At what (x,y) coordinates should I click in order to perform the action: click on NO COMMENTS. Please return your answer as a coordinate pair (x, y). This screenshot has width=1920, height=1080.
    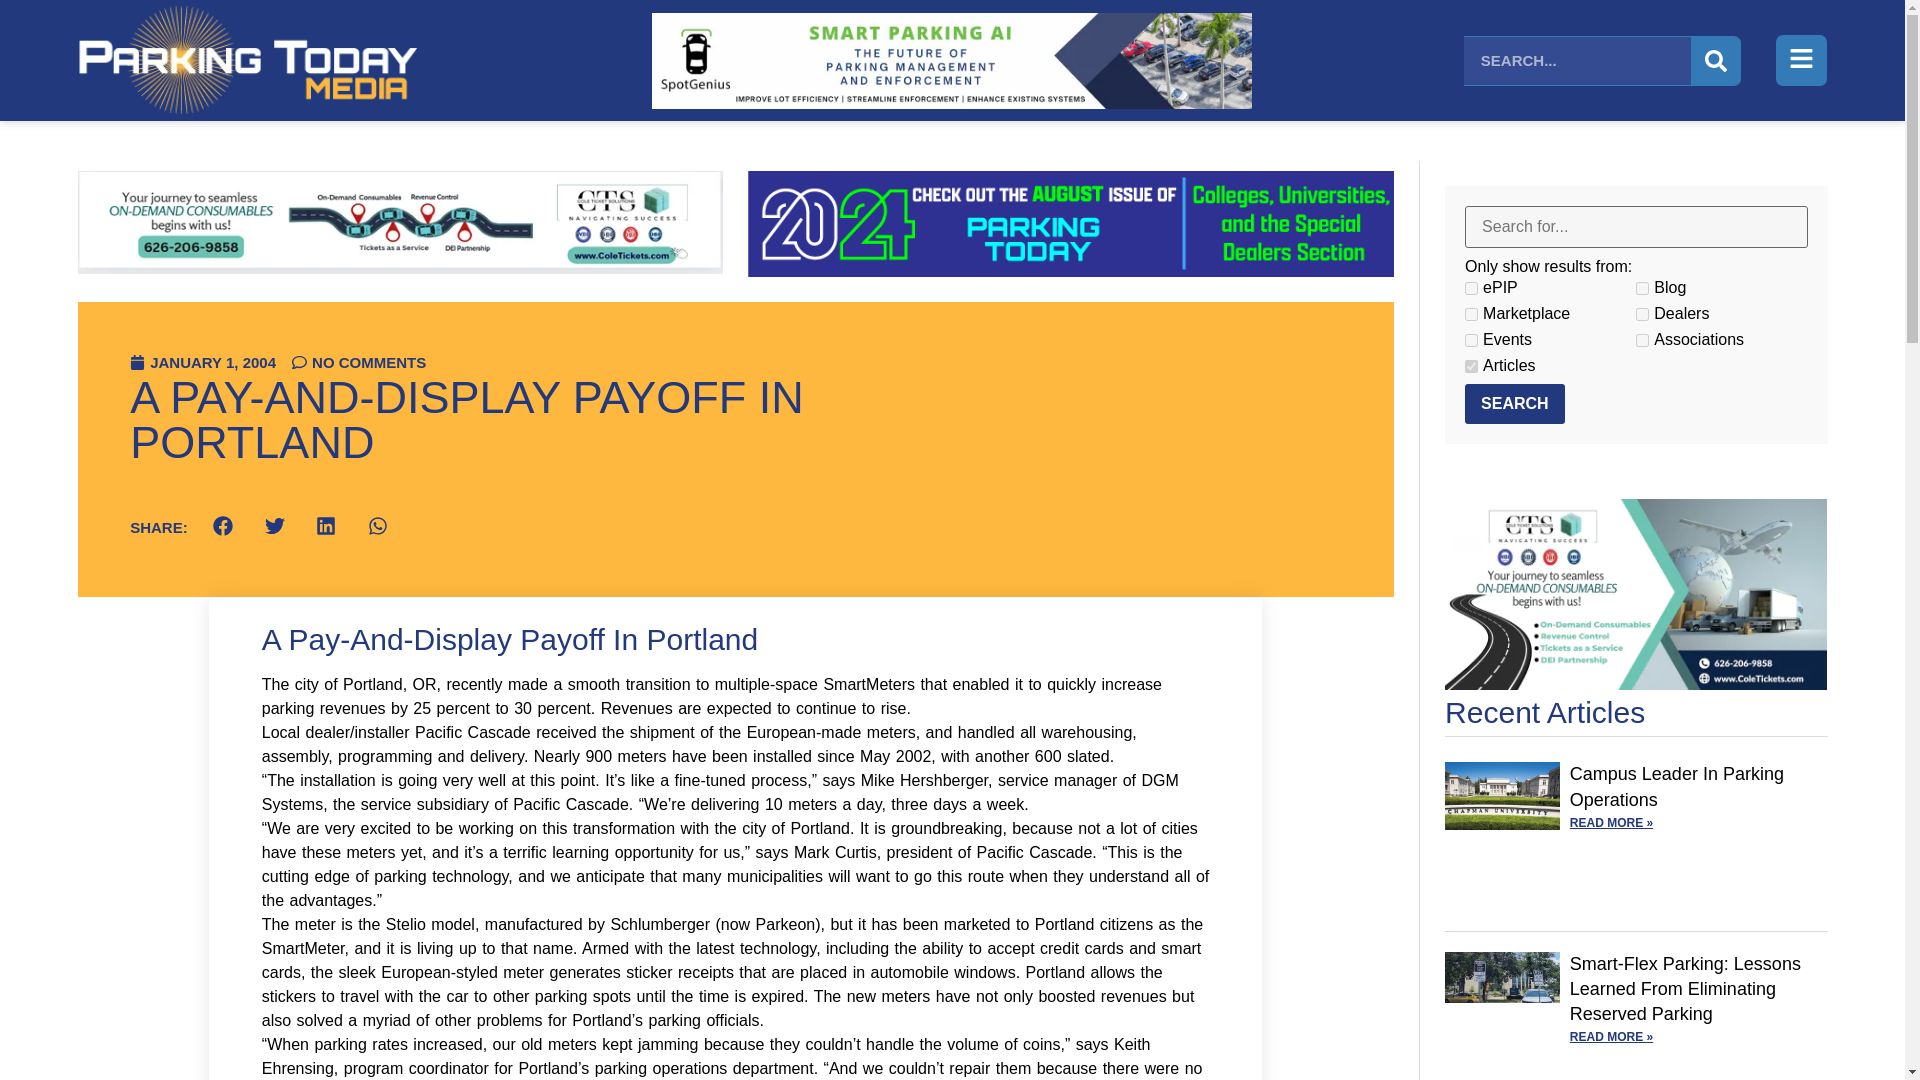
    Looking at the image, I should click on (358, 362).